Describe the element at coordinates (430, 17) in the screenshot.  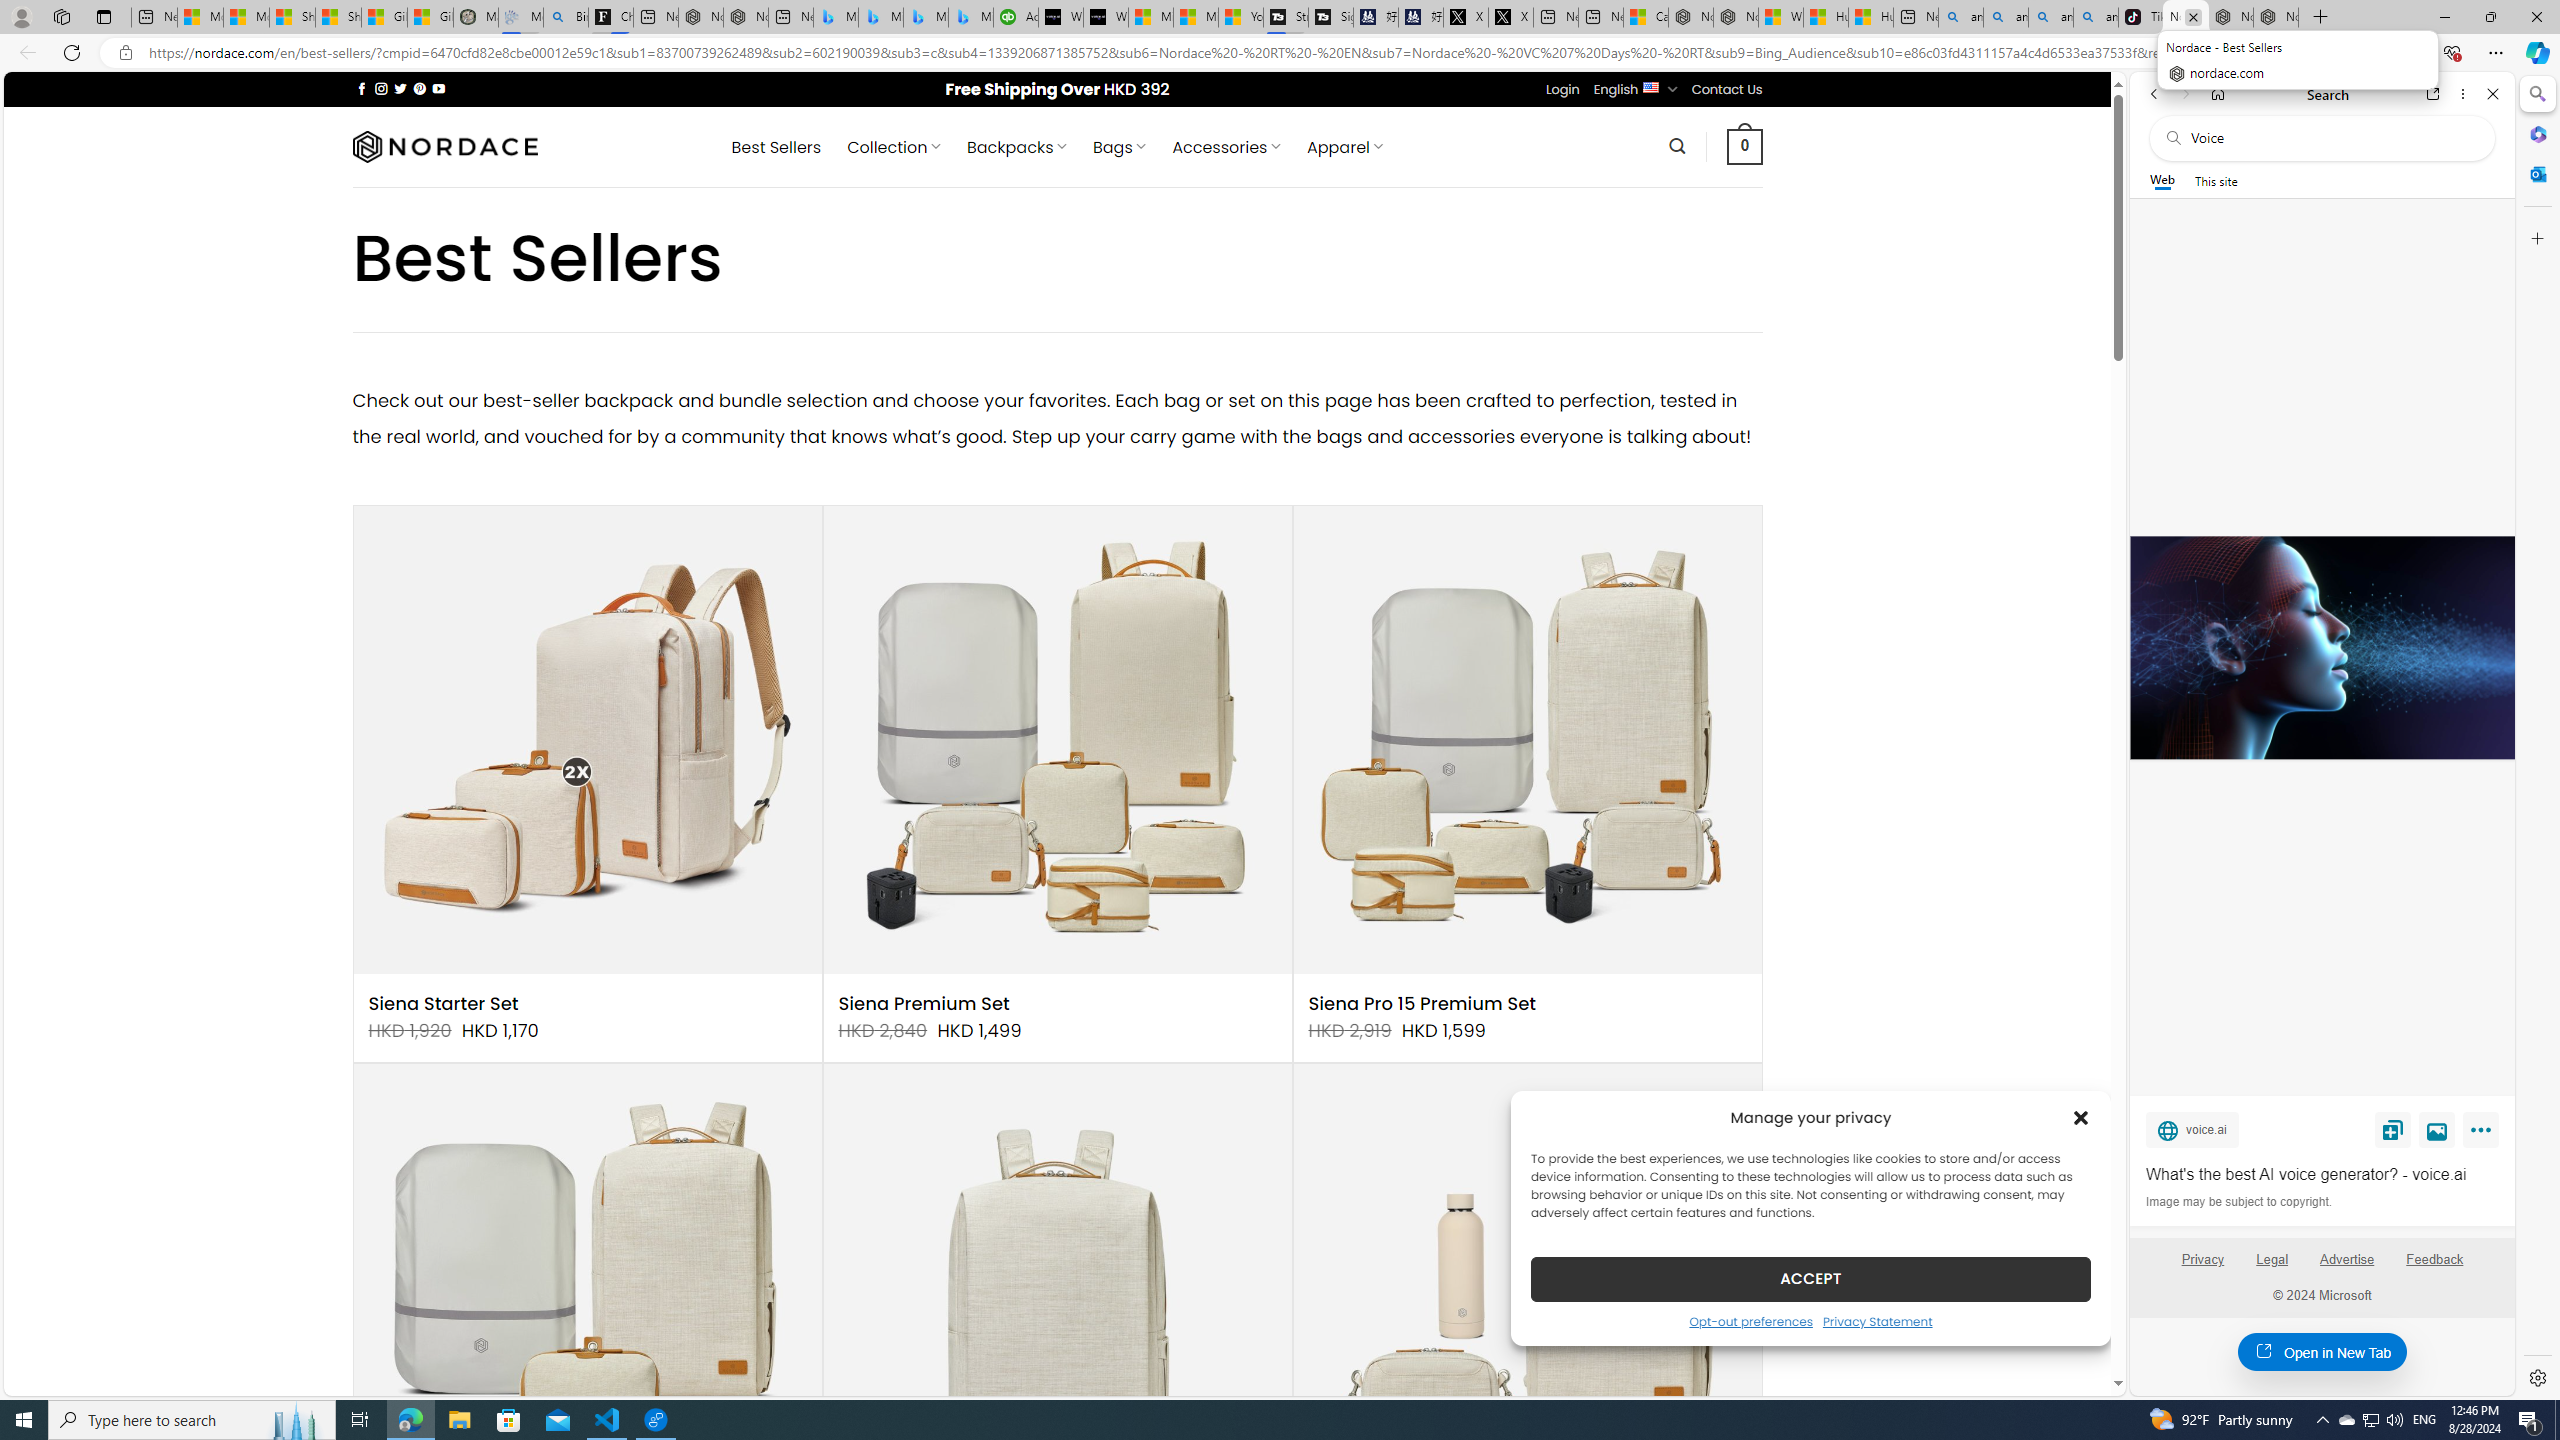
I see `Gilma and Hector both pose tropical trouble for Hawaii` at that location.